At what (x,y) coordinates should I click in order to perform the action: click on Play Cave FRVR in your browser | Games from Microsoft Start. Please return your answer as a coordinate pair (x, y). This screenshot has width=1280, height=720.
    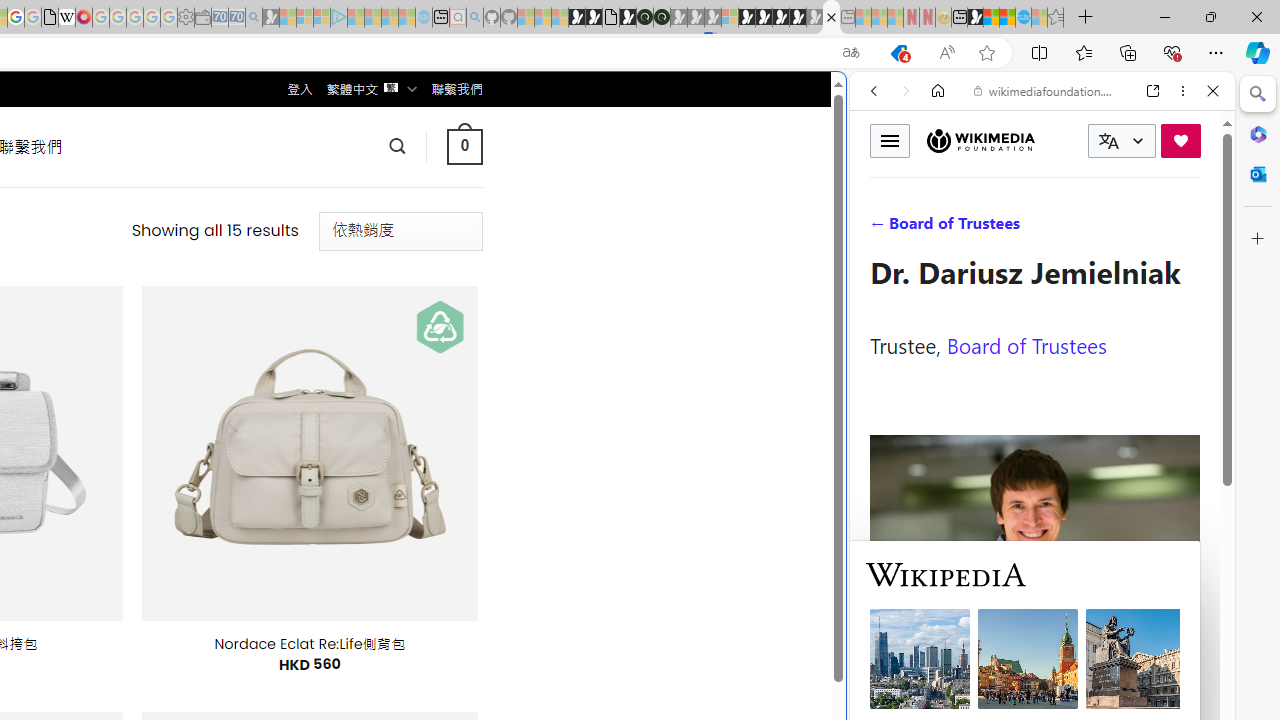
    Looking at the image, I should click on (344, 426).